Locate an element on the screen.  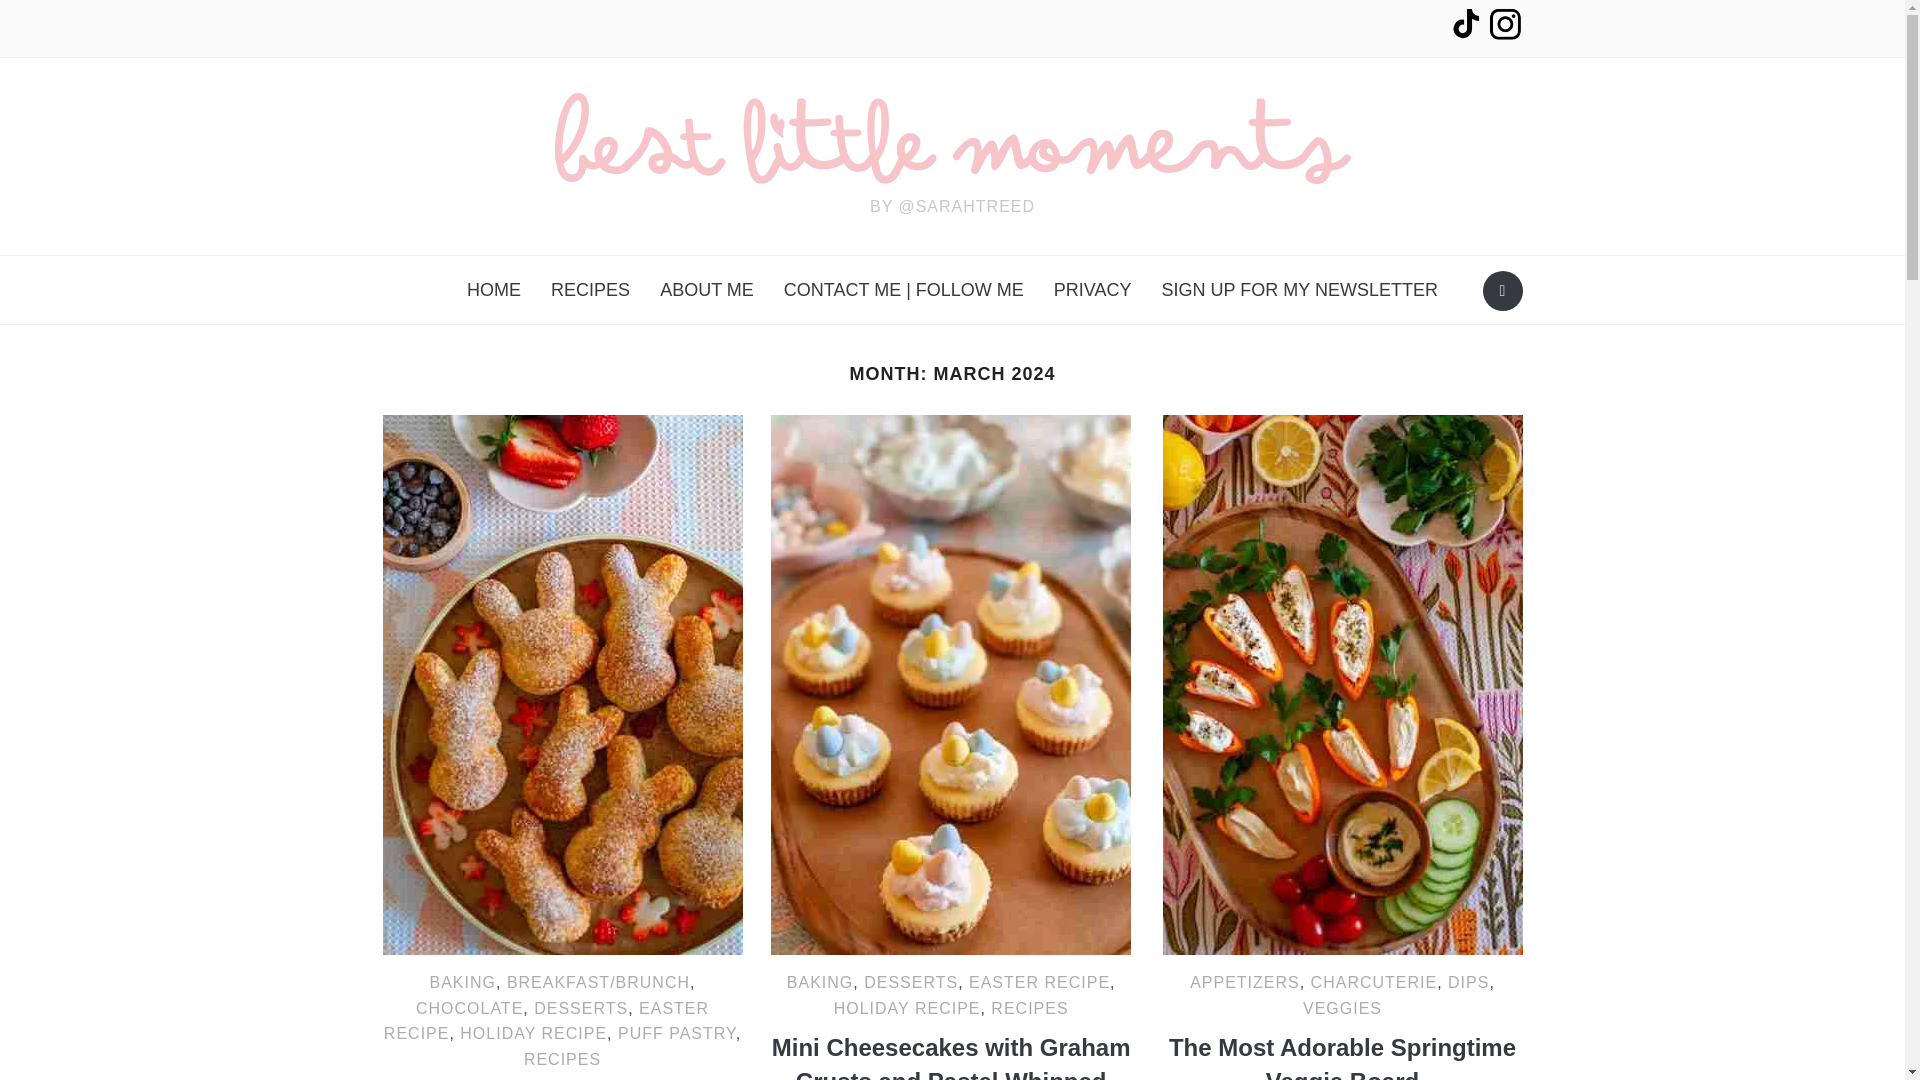
RECIPES is located at coordinates (562, 1059).